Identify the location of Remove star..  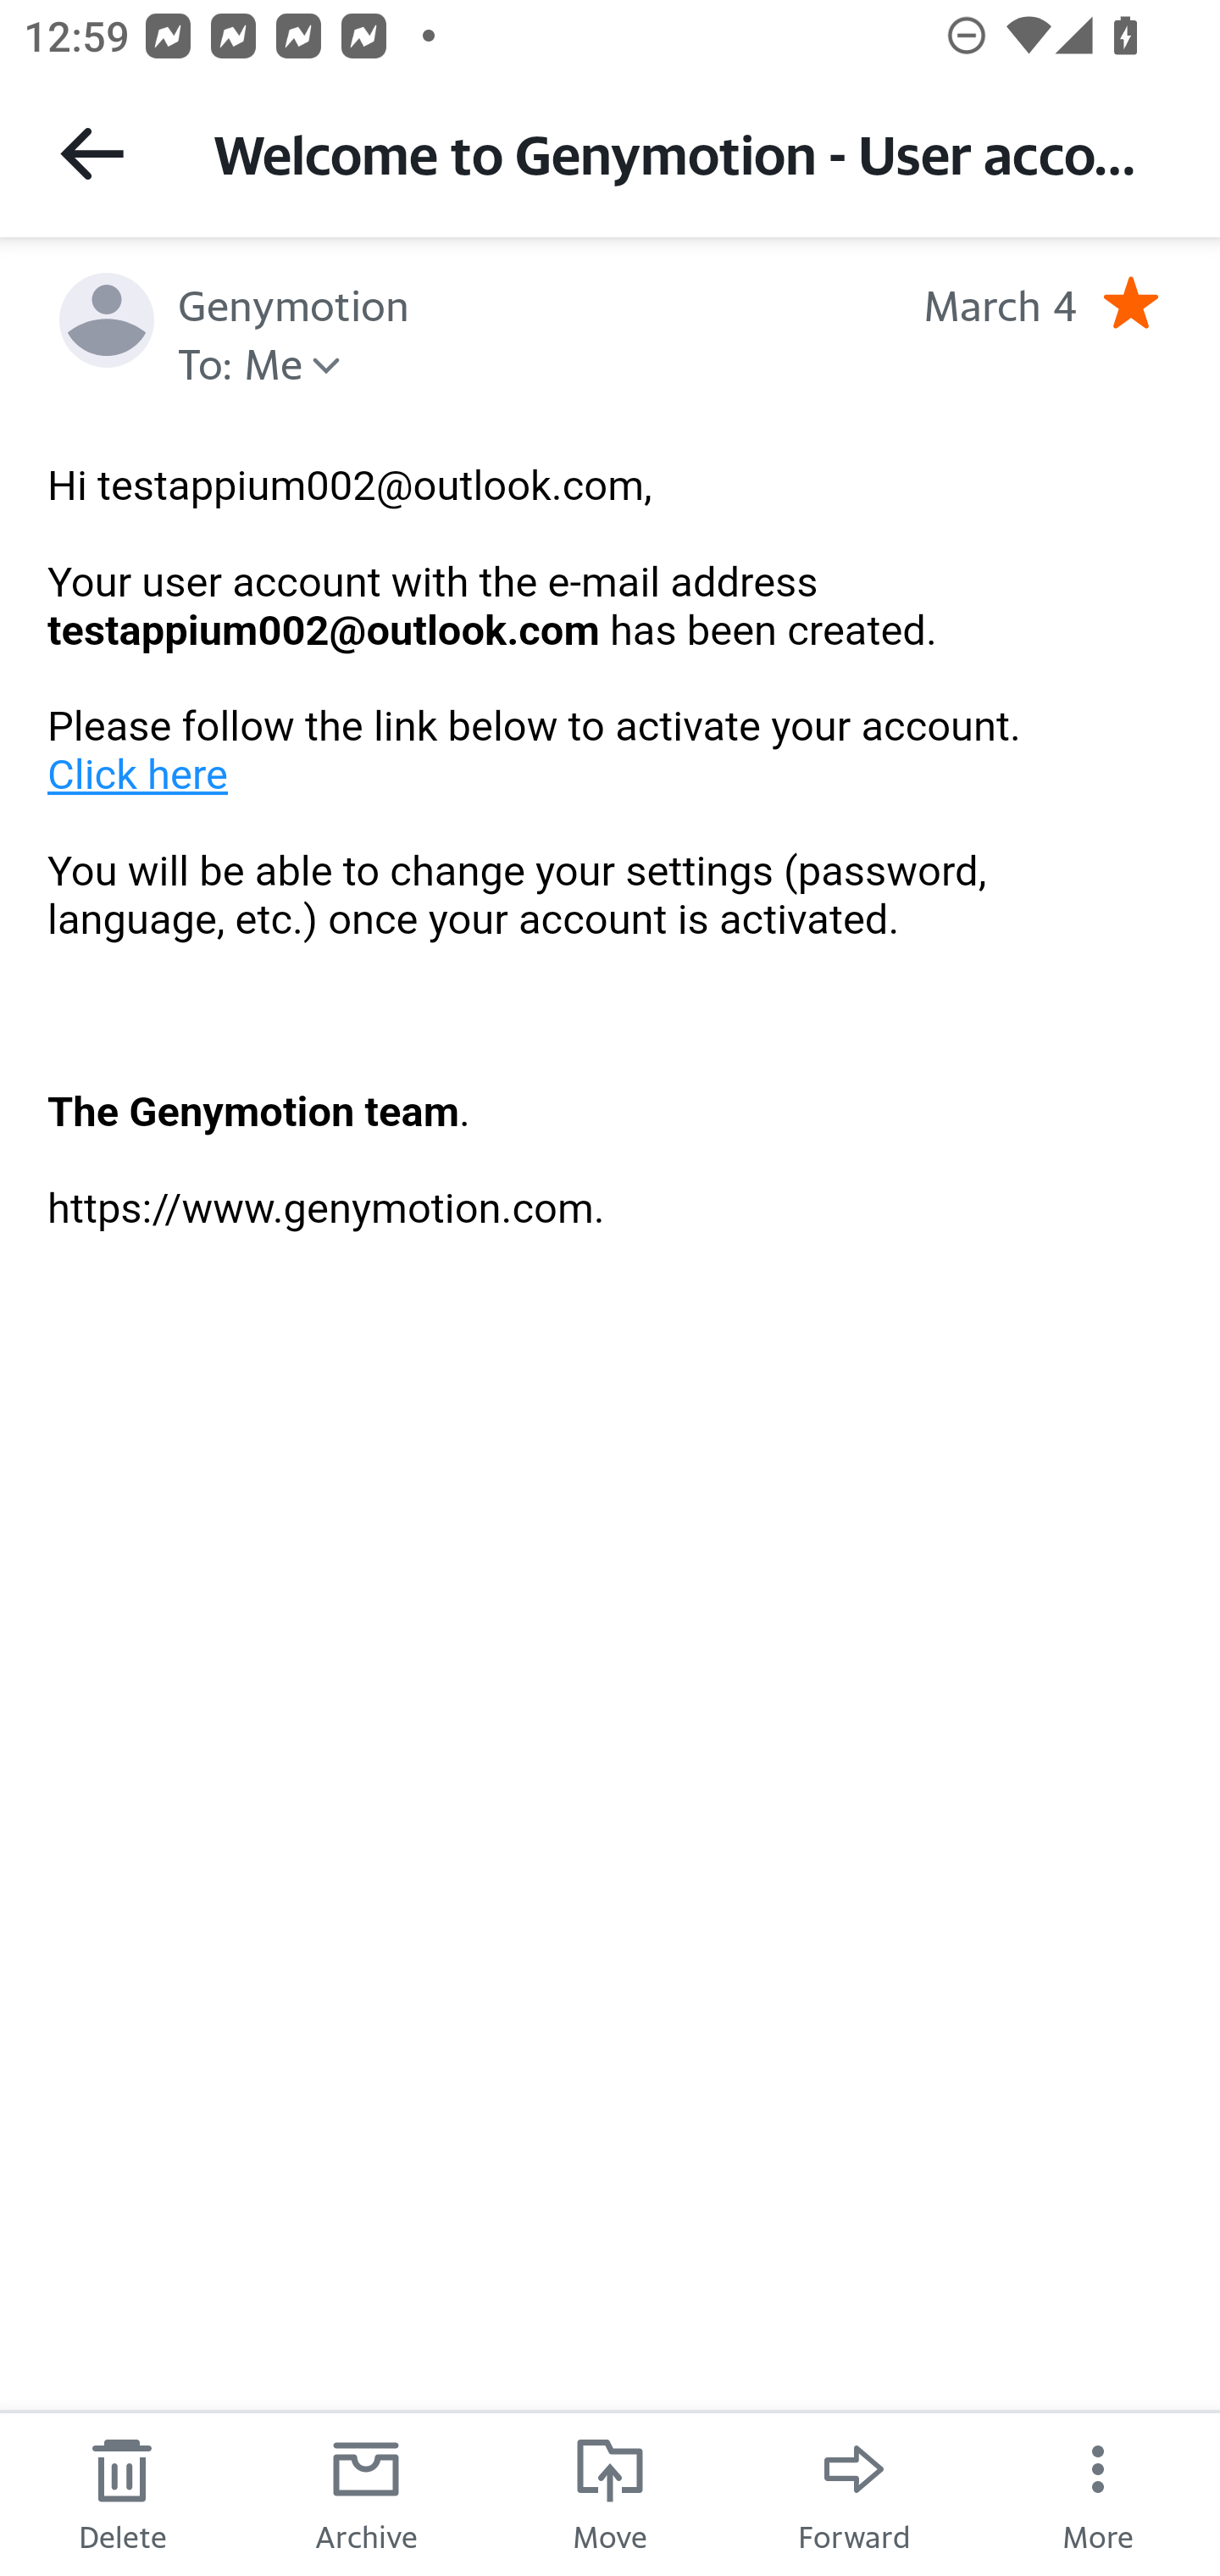
(1130, 303).